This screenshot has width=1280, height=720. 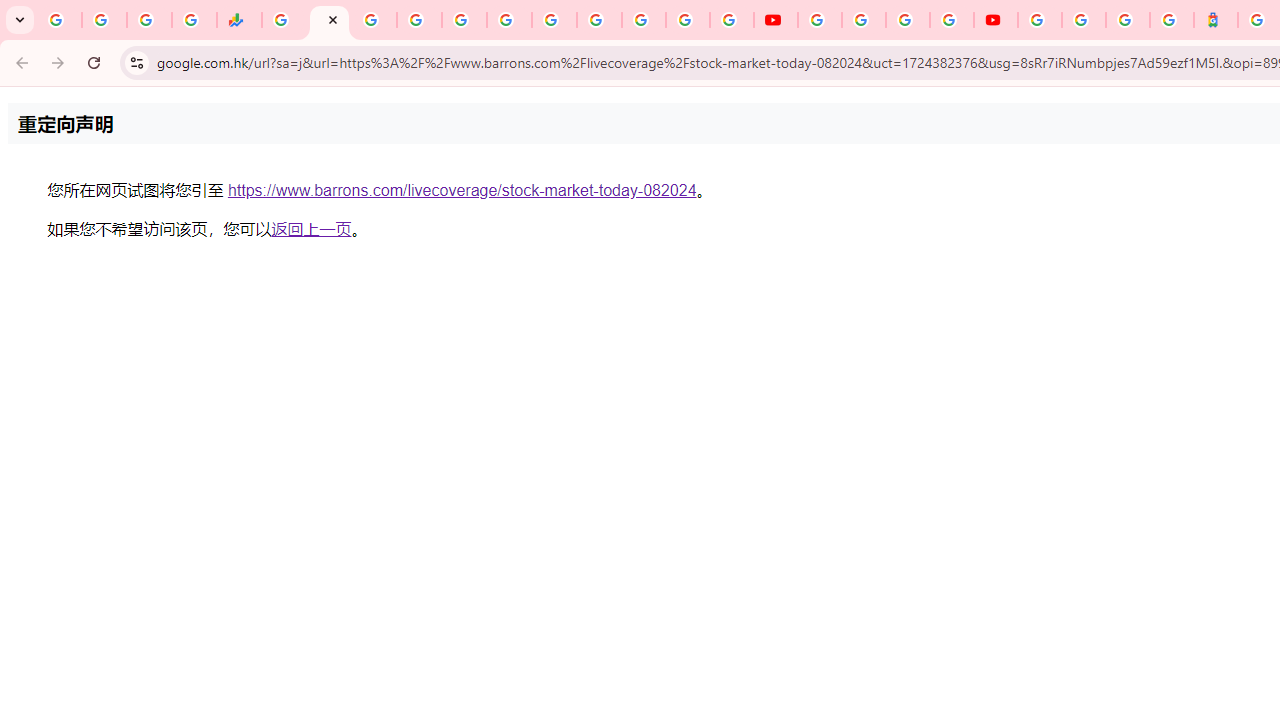 What do you see at coordinates (864, 20) in the screenshot?
I see `Google Account Help` at bounding box center [864, 20].